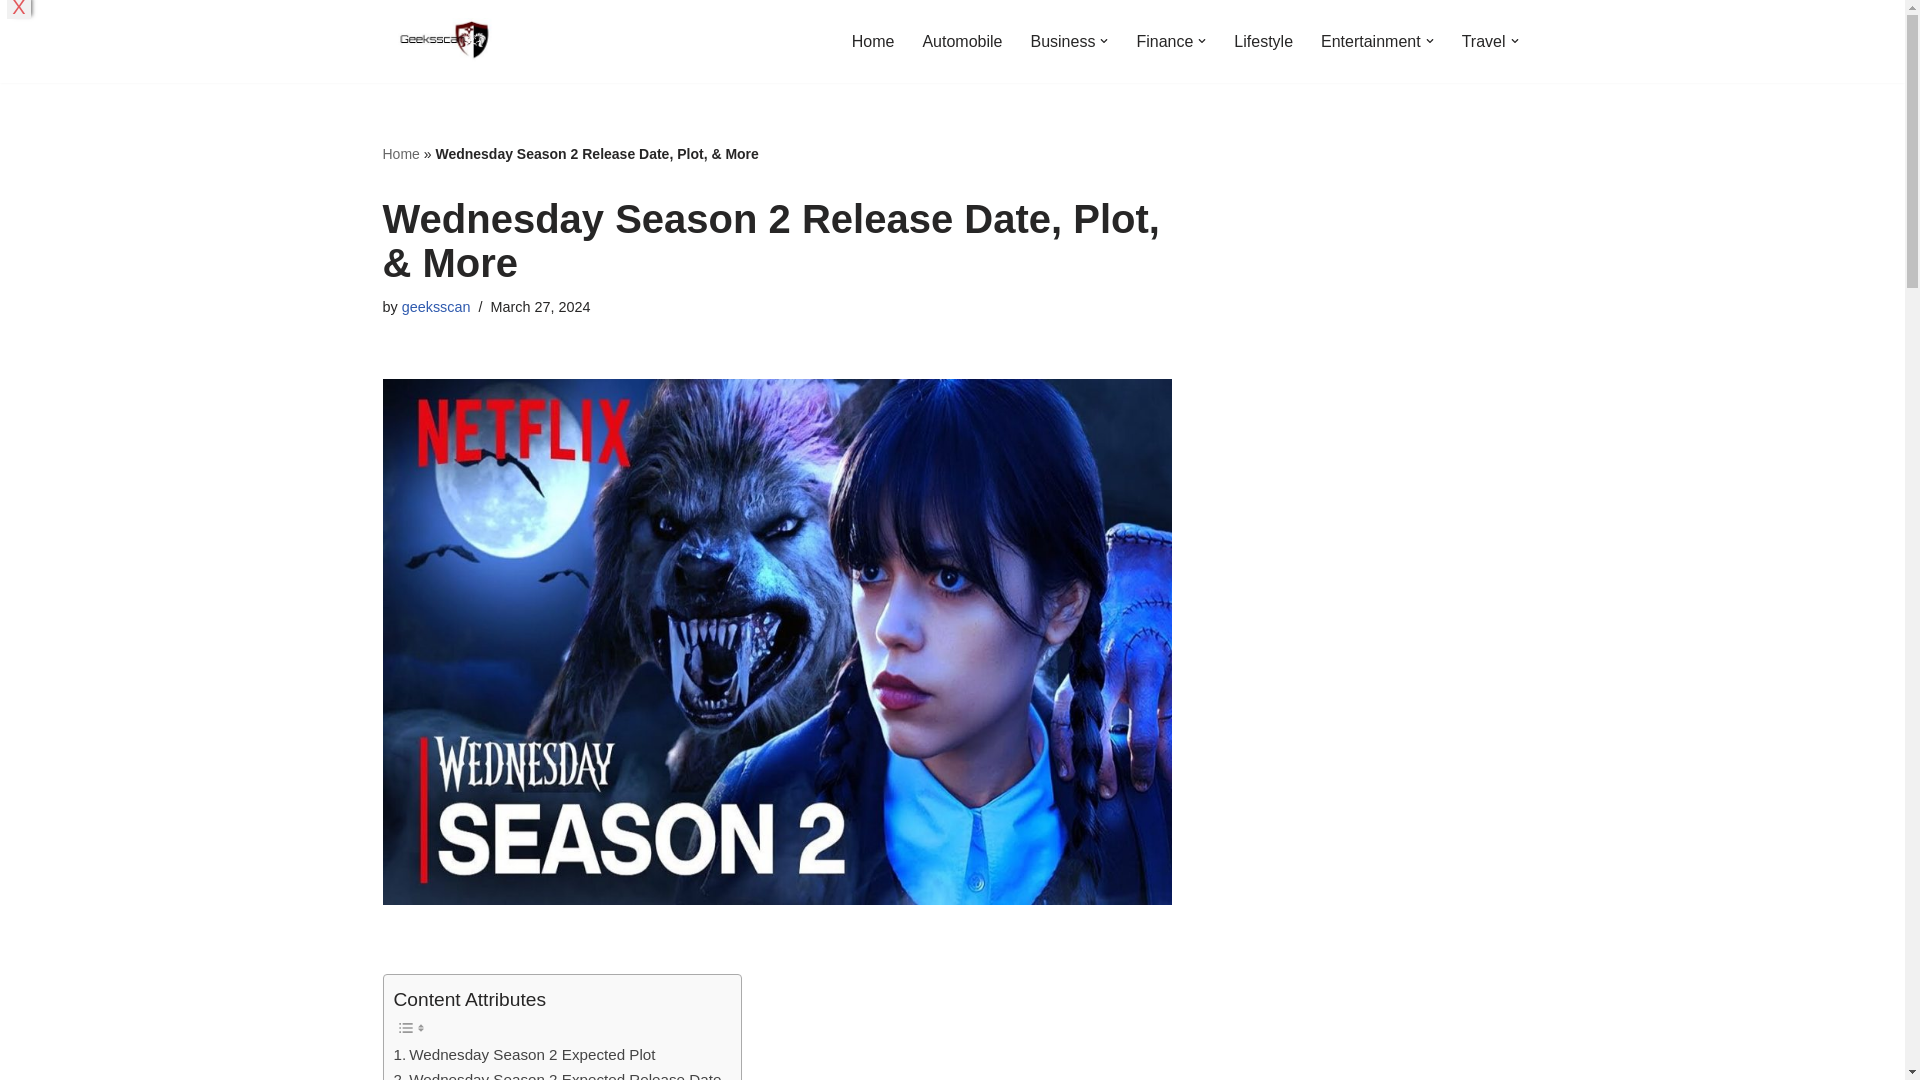  What do you see at coordinates (962, 42) in the screenshot?
I see `Automobile` at bounding box center [962, 42].